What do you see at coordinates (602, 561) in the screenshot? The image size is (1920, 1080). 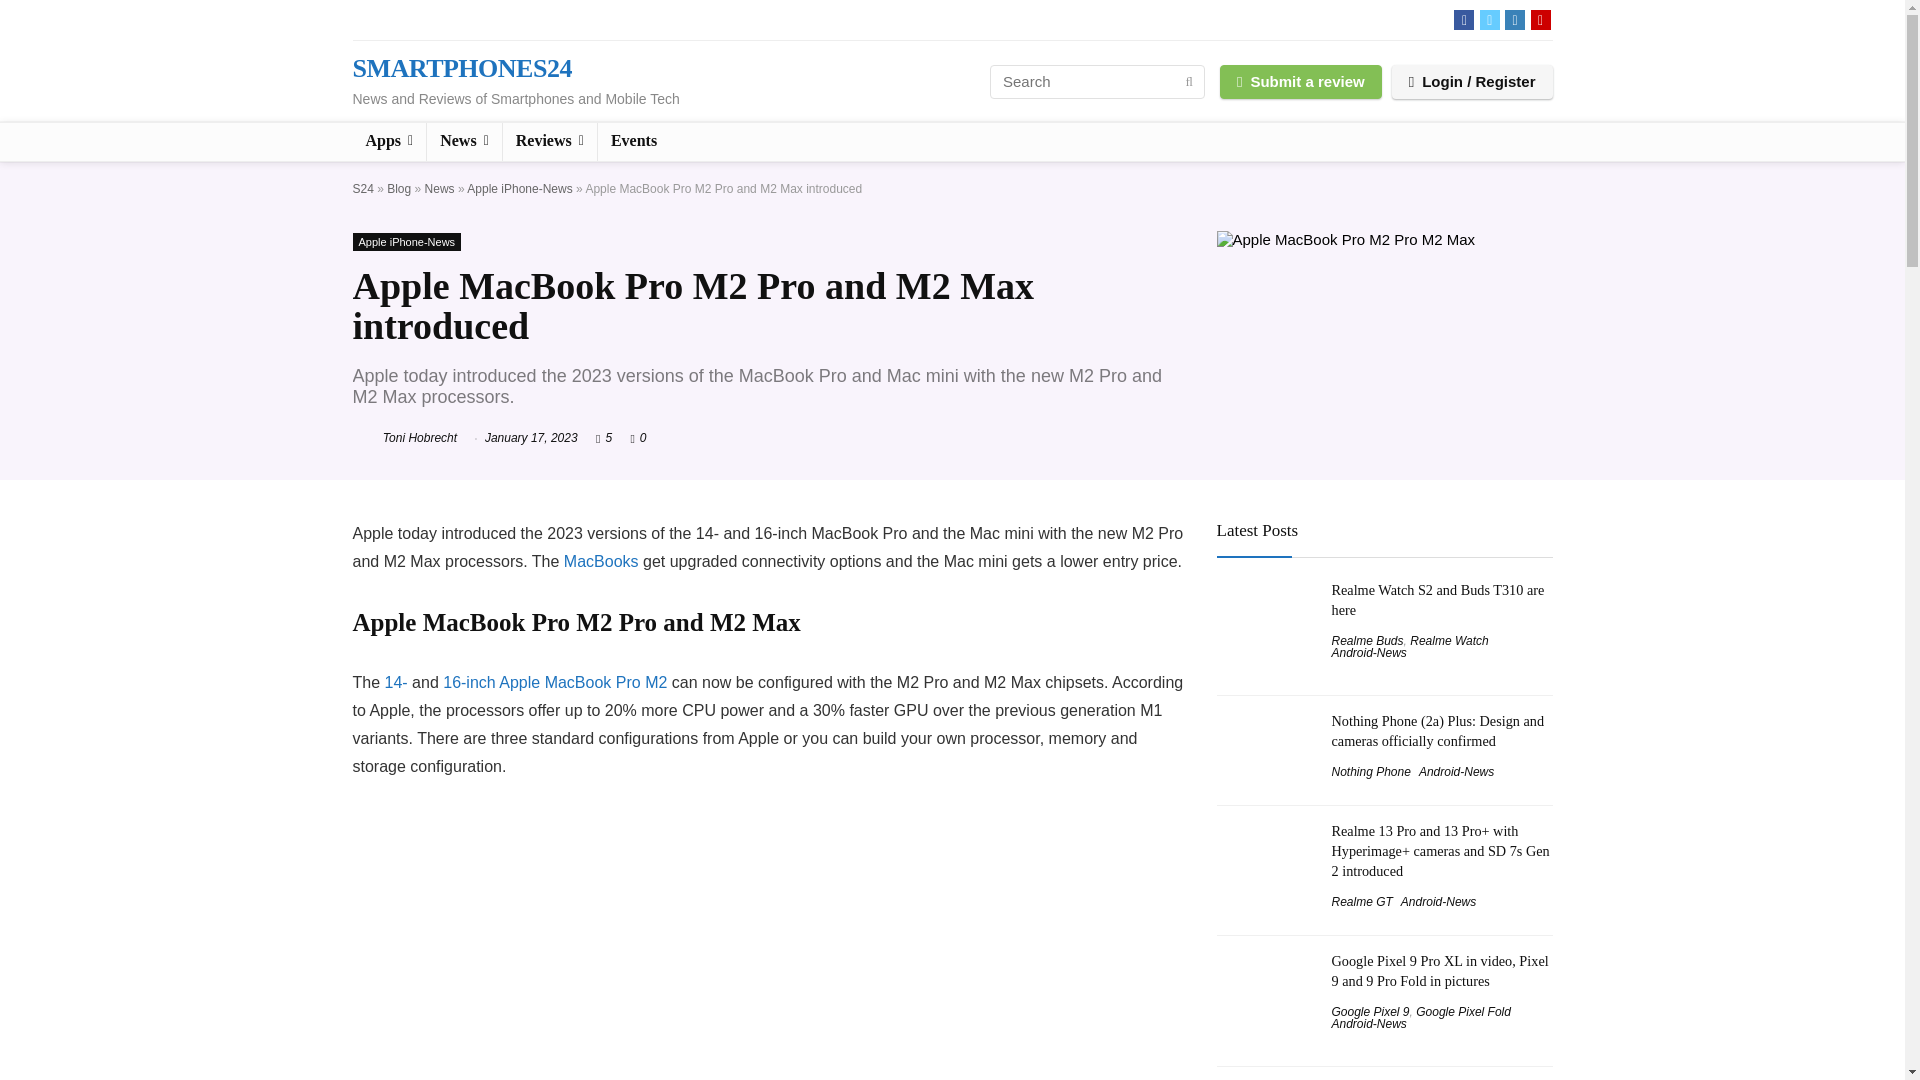 I see `MacBooks` at bounding box center [602, 561].